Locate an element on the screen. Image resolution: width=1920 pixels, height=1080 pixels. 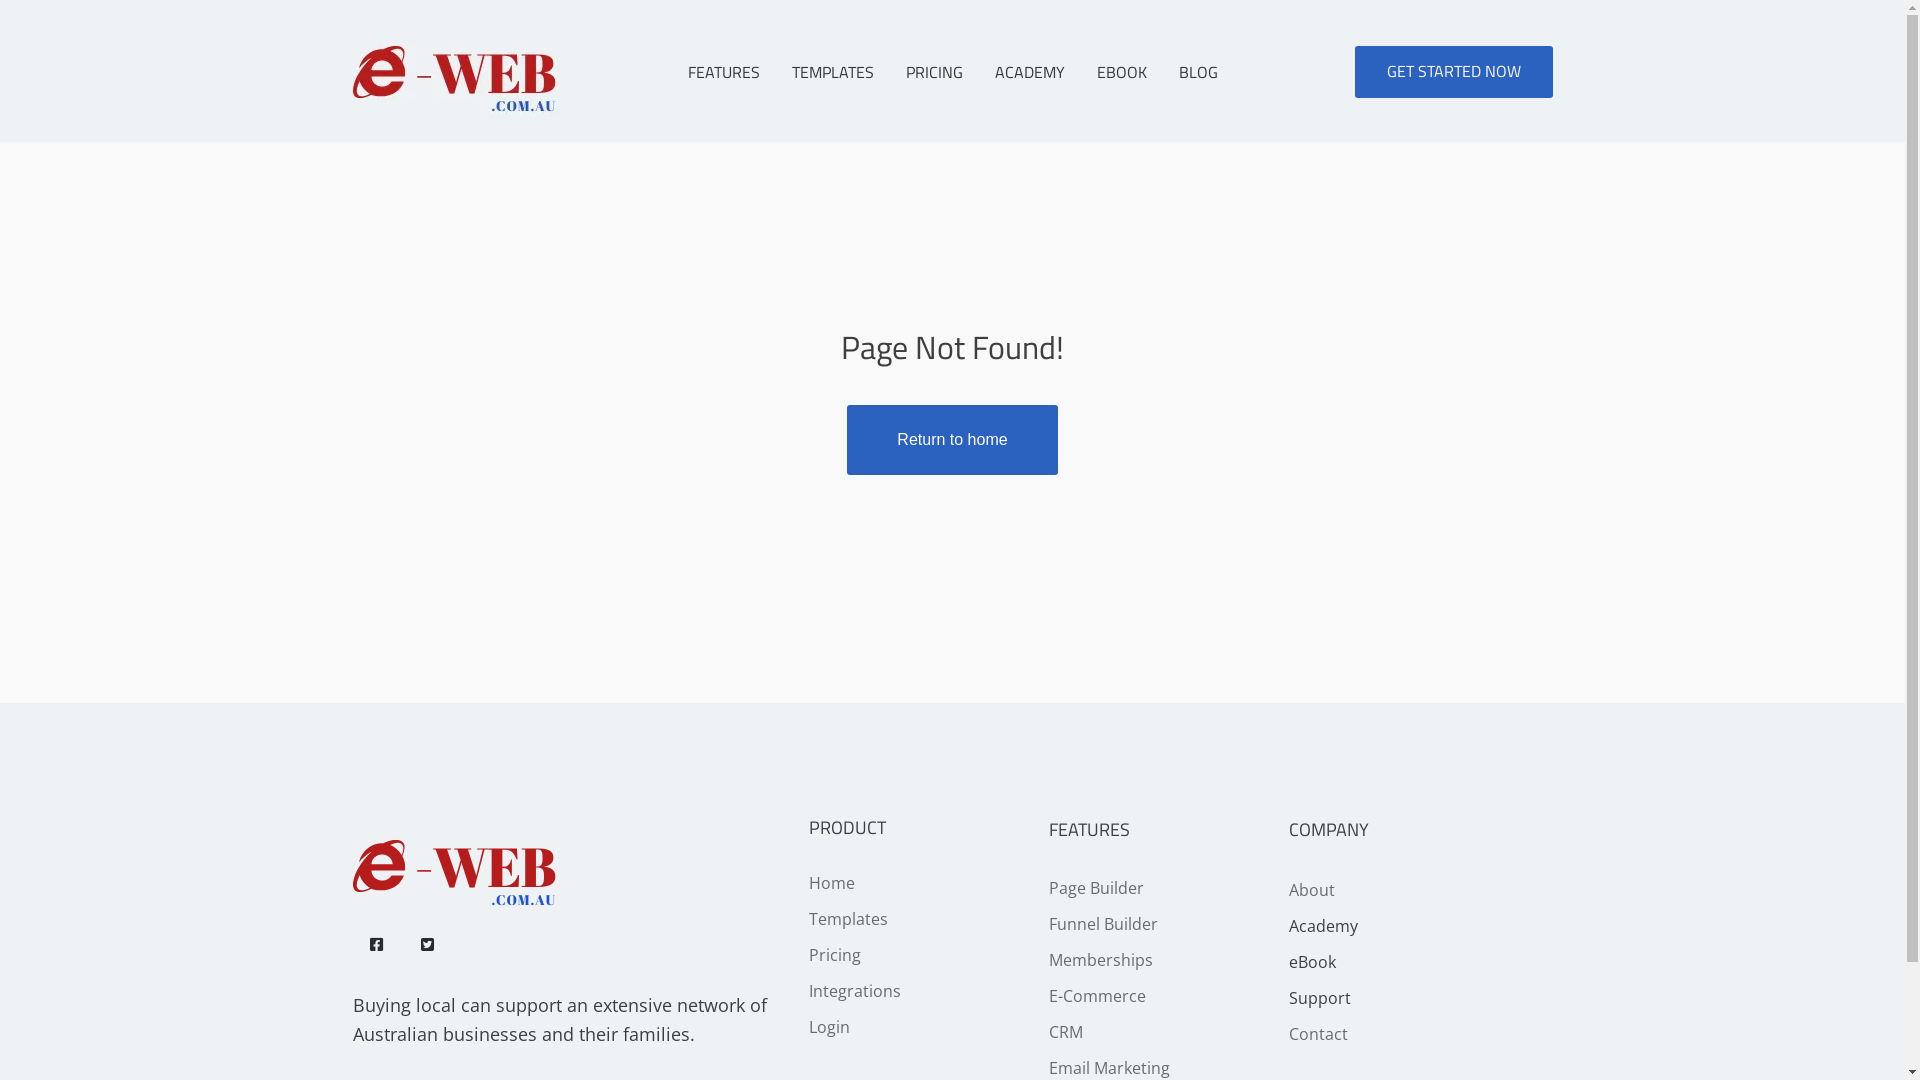
PRICING is located at coordinates (934, 72).